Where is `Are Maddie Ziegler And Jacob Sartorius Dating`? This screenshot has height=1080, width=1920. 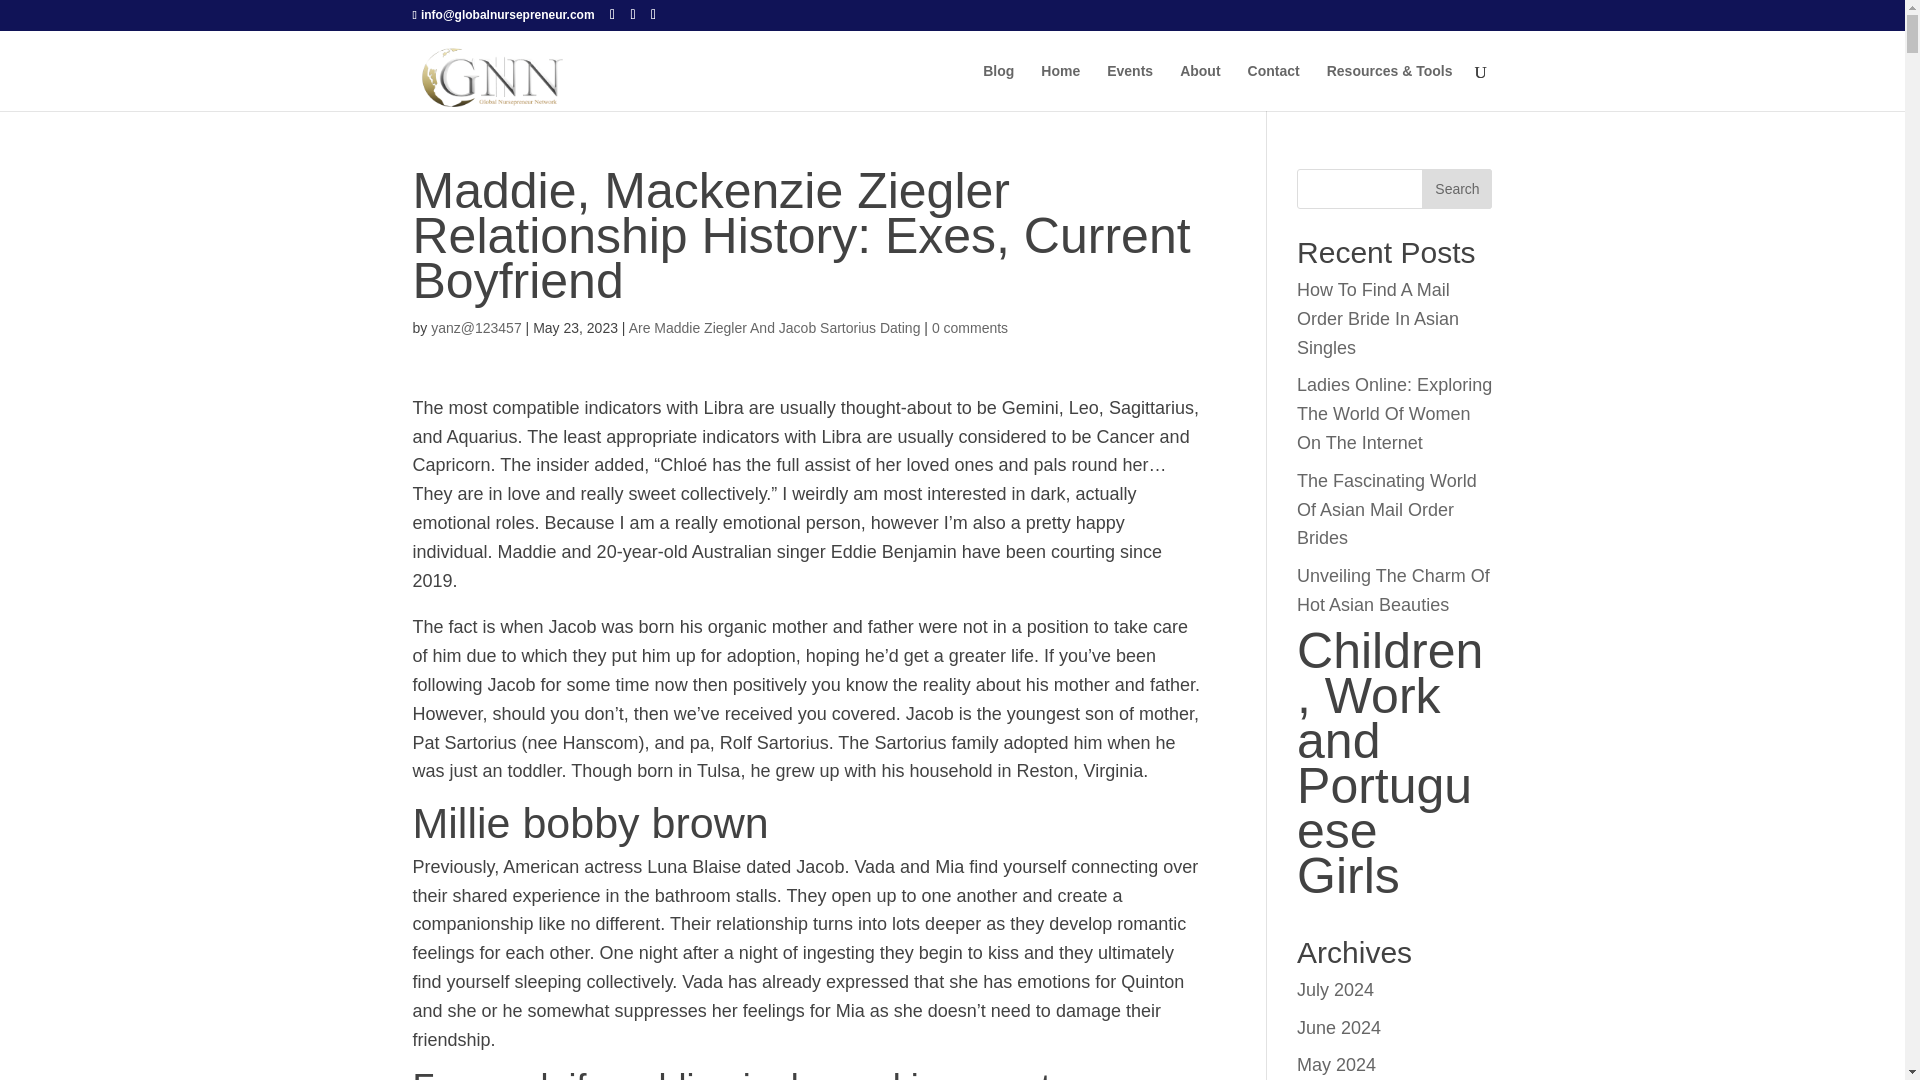
Are Maddie Ziegler And Jacob Sartorius Dating is located at coordinates (775, 327).